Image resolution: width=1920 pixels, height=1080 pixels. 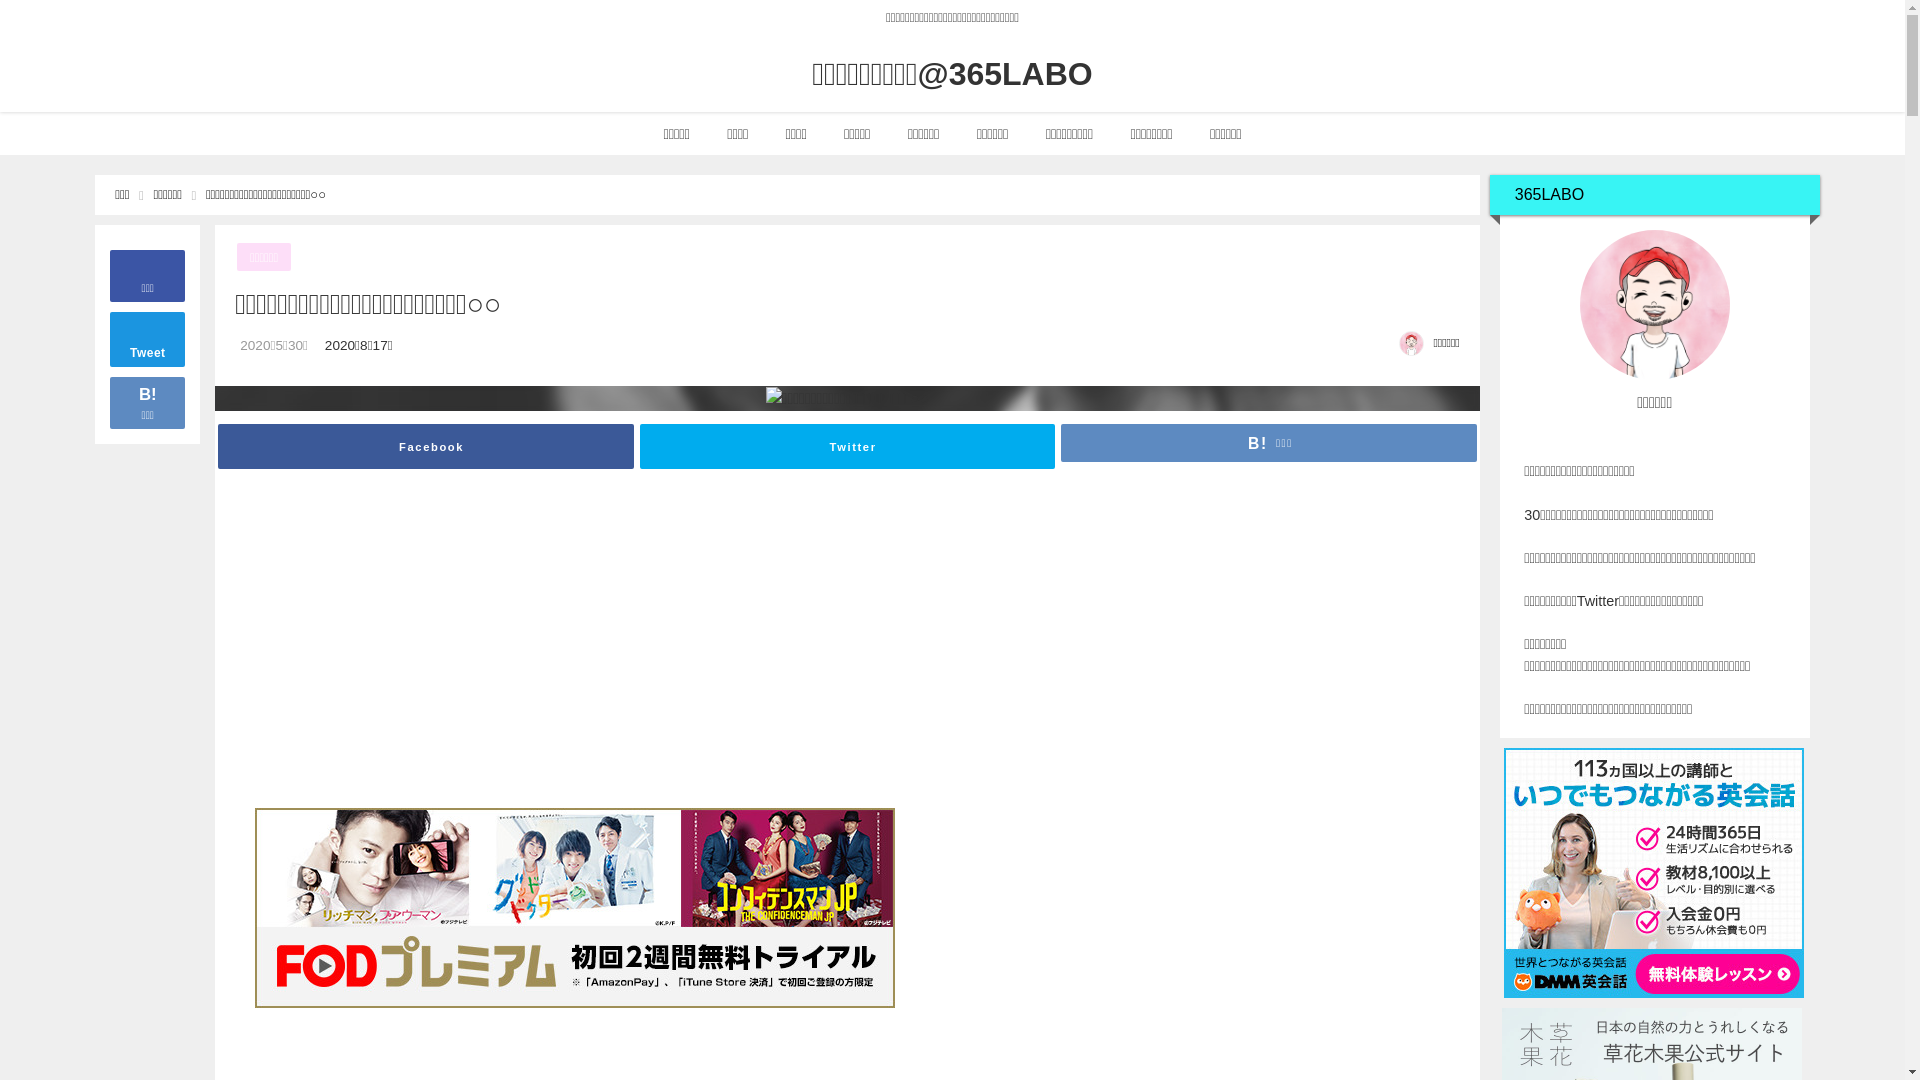 I want to click on Advertisement, so click(x=551, y=648).